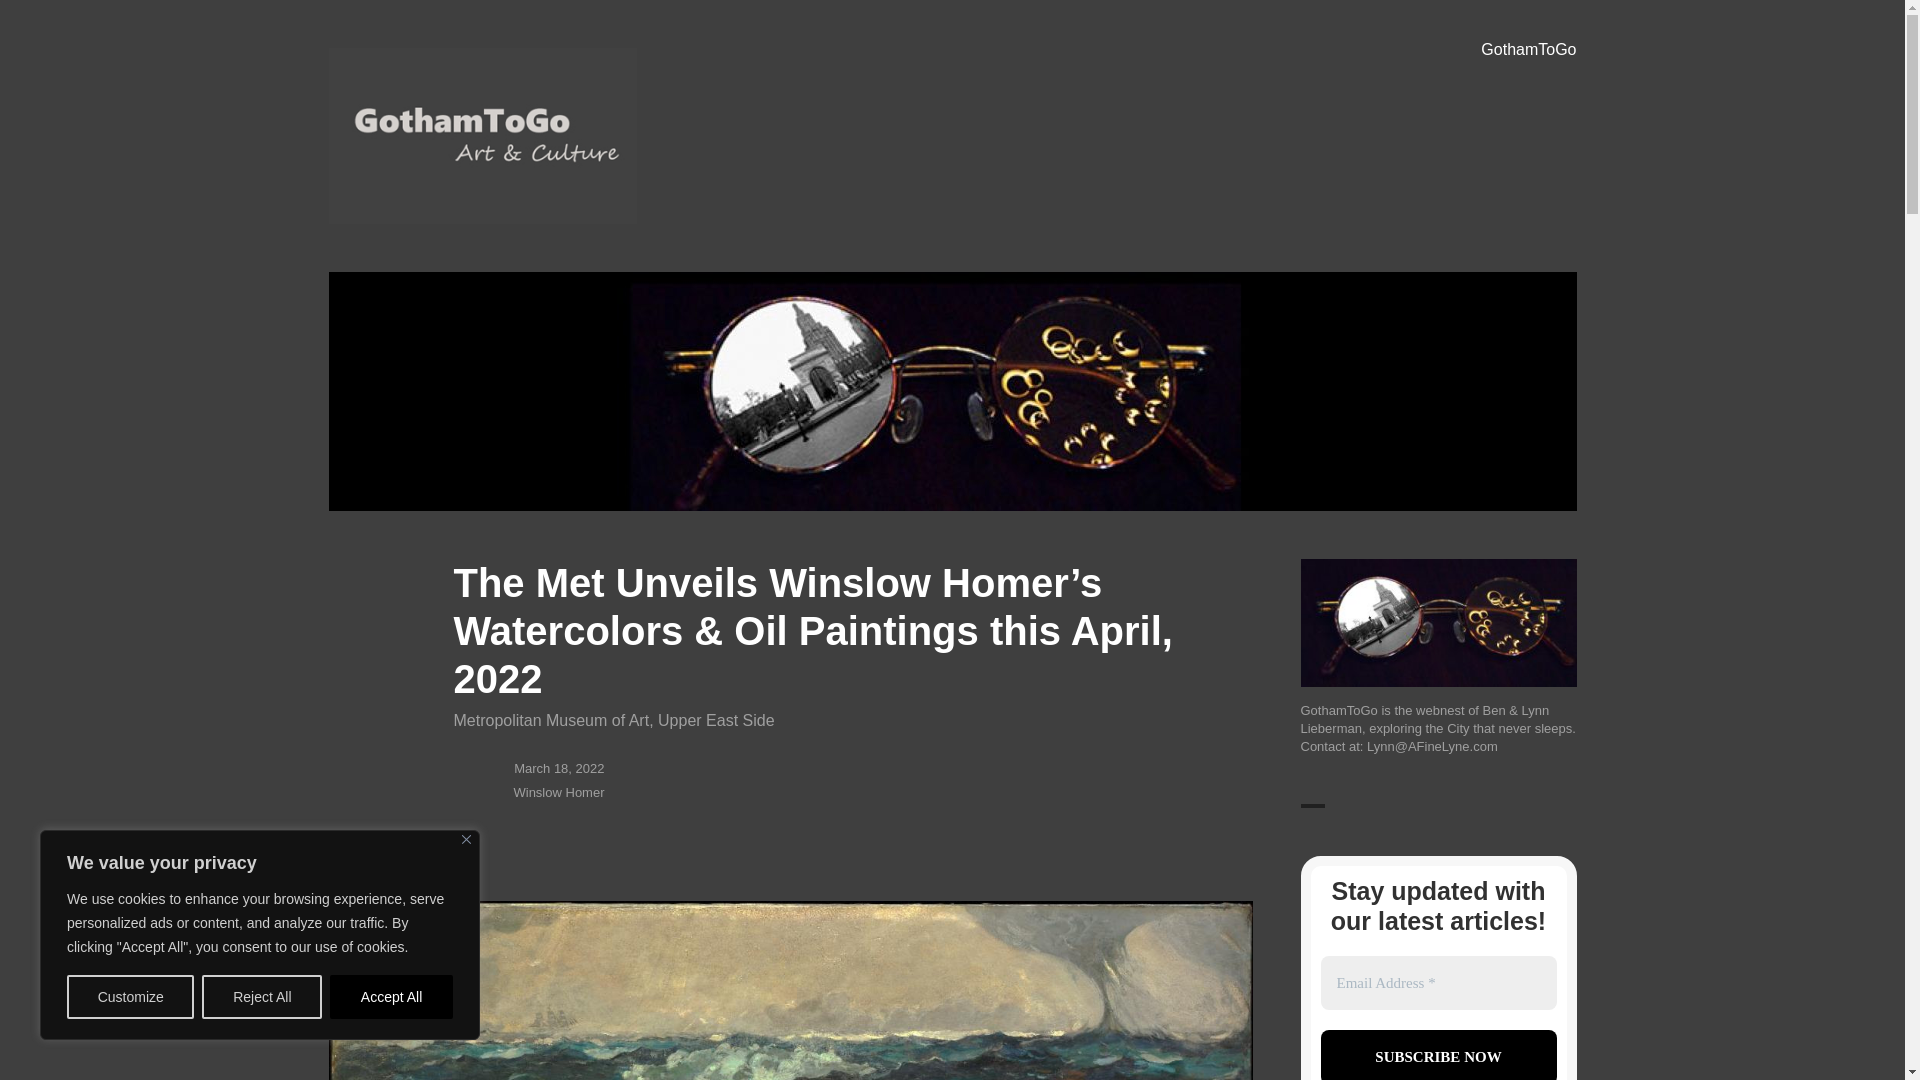  I want to click on Metropolitan Museum of Art, so click(552, 720).